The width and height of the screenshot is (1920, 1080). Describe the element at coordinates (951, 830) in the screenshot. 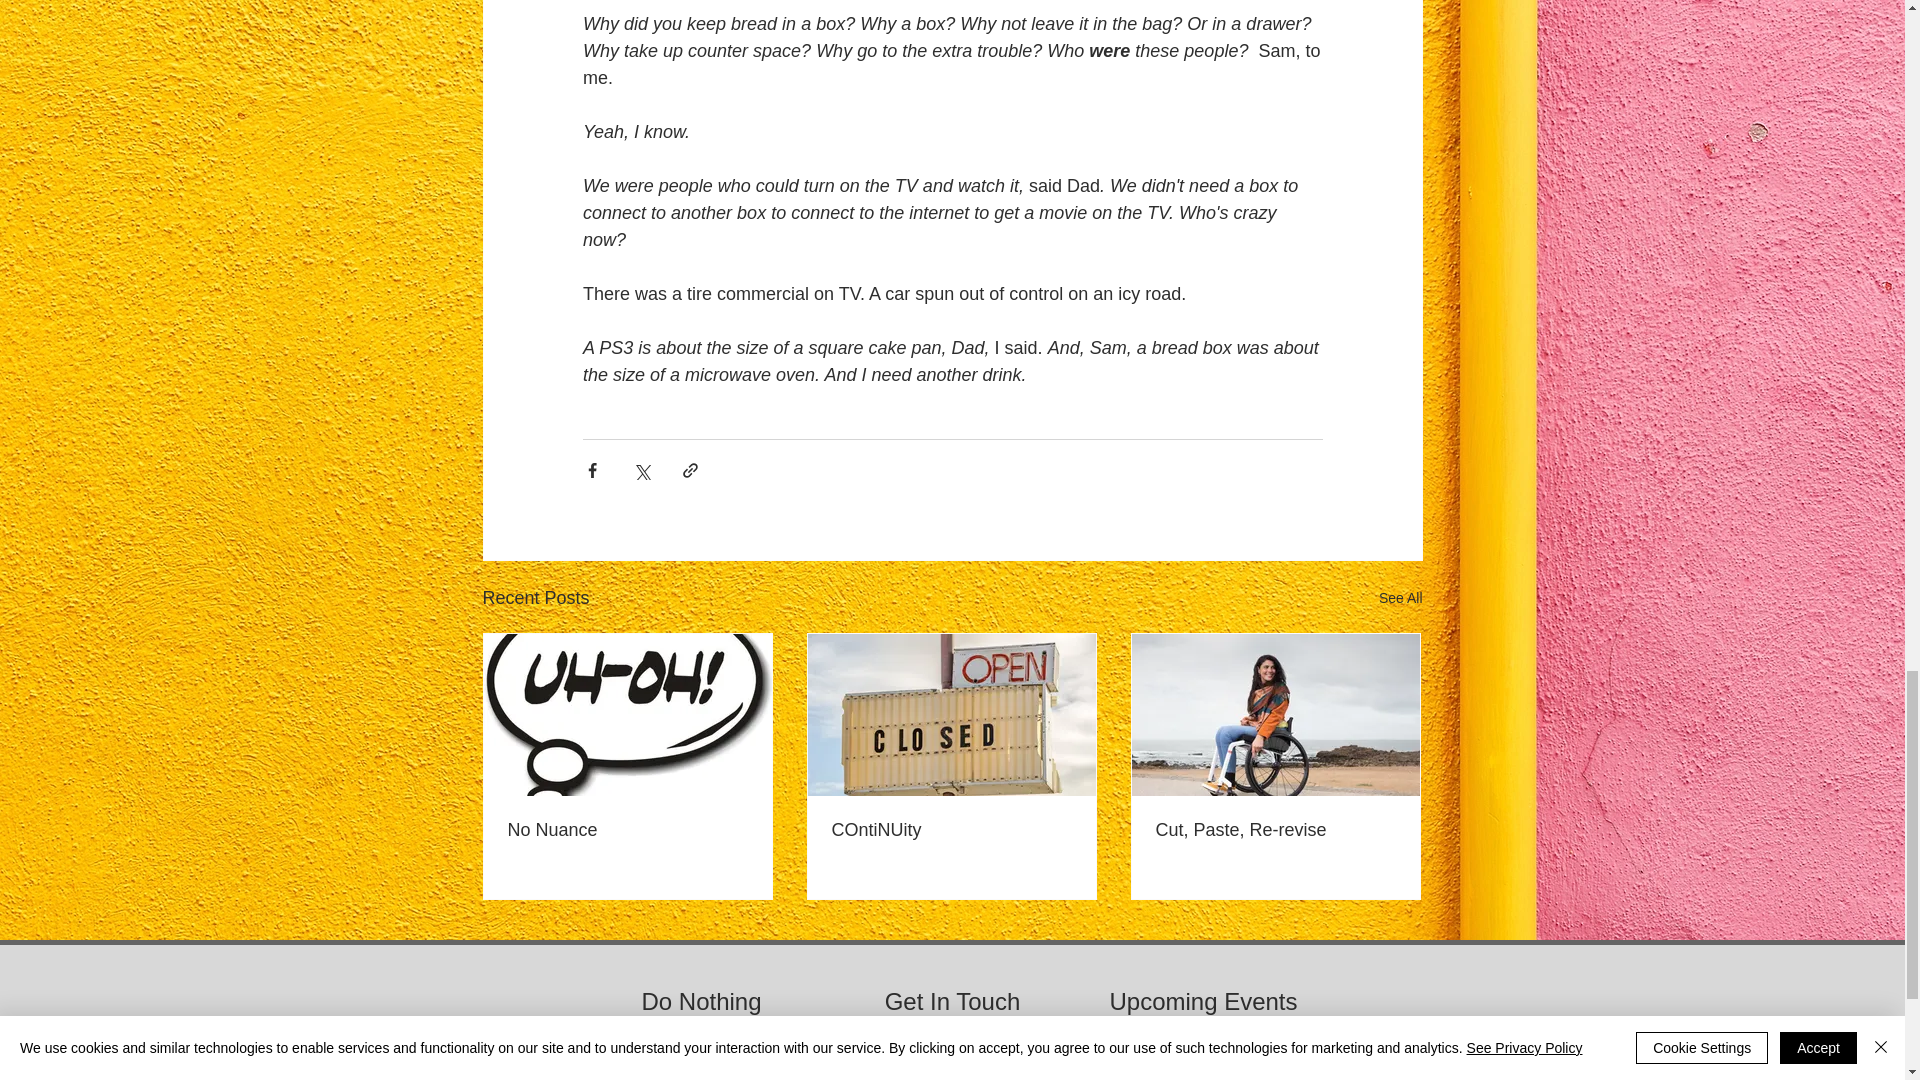

I see `COntiNUity` at that location.